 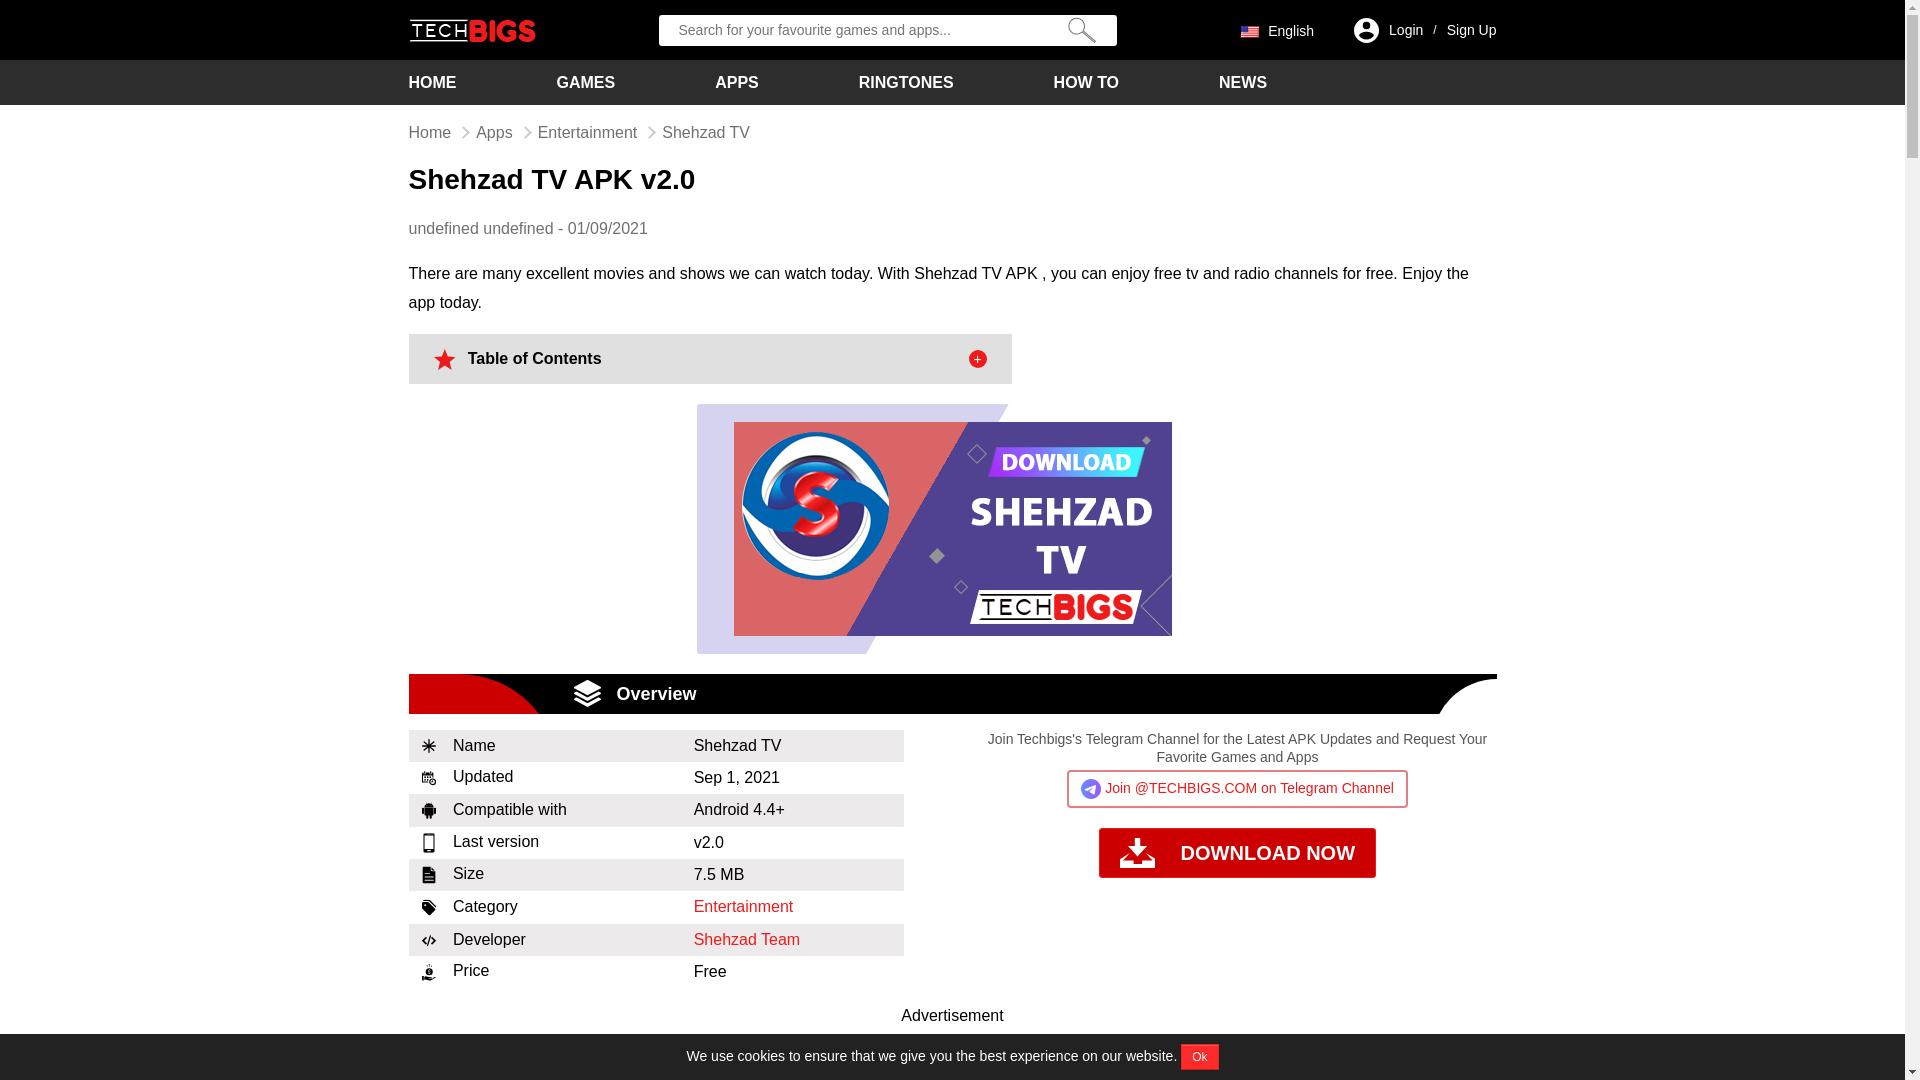 What do you see at coordinates (1086, 82) in the screenshot?
I see `HOW TO` at bounding box center [1086, 82].